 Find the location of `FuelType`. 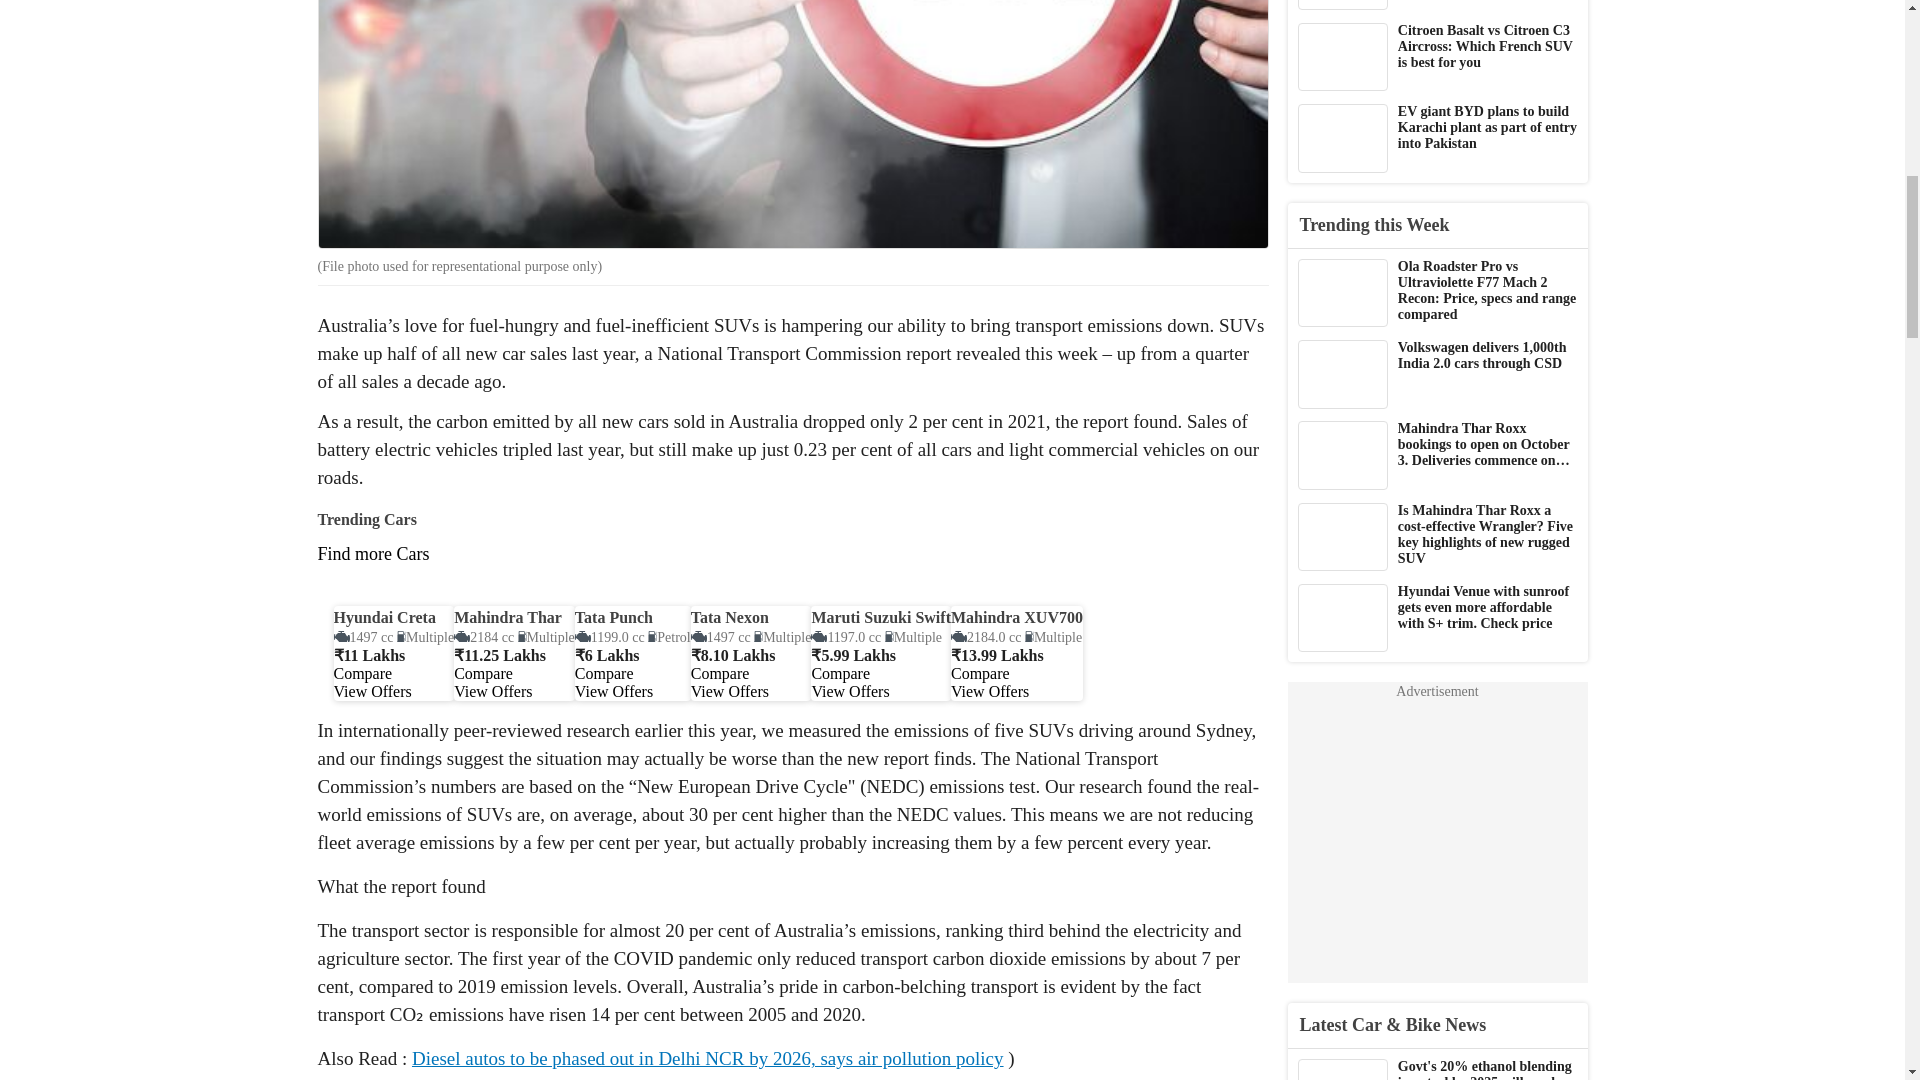

FuelType is located at coordinates (668, 636).